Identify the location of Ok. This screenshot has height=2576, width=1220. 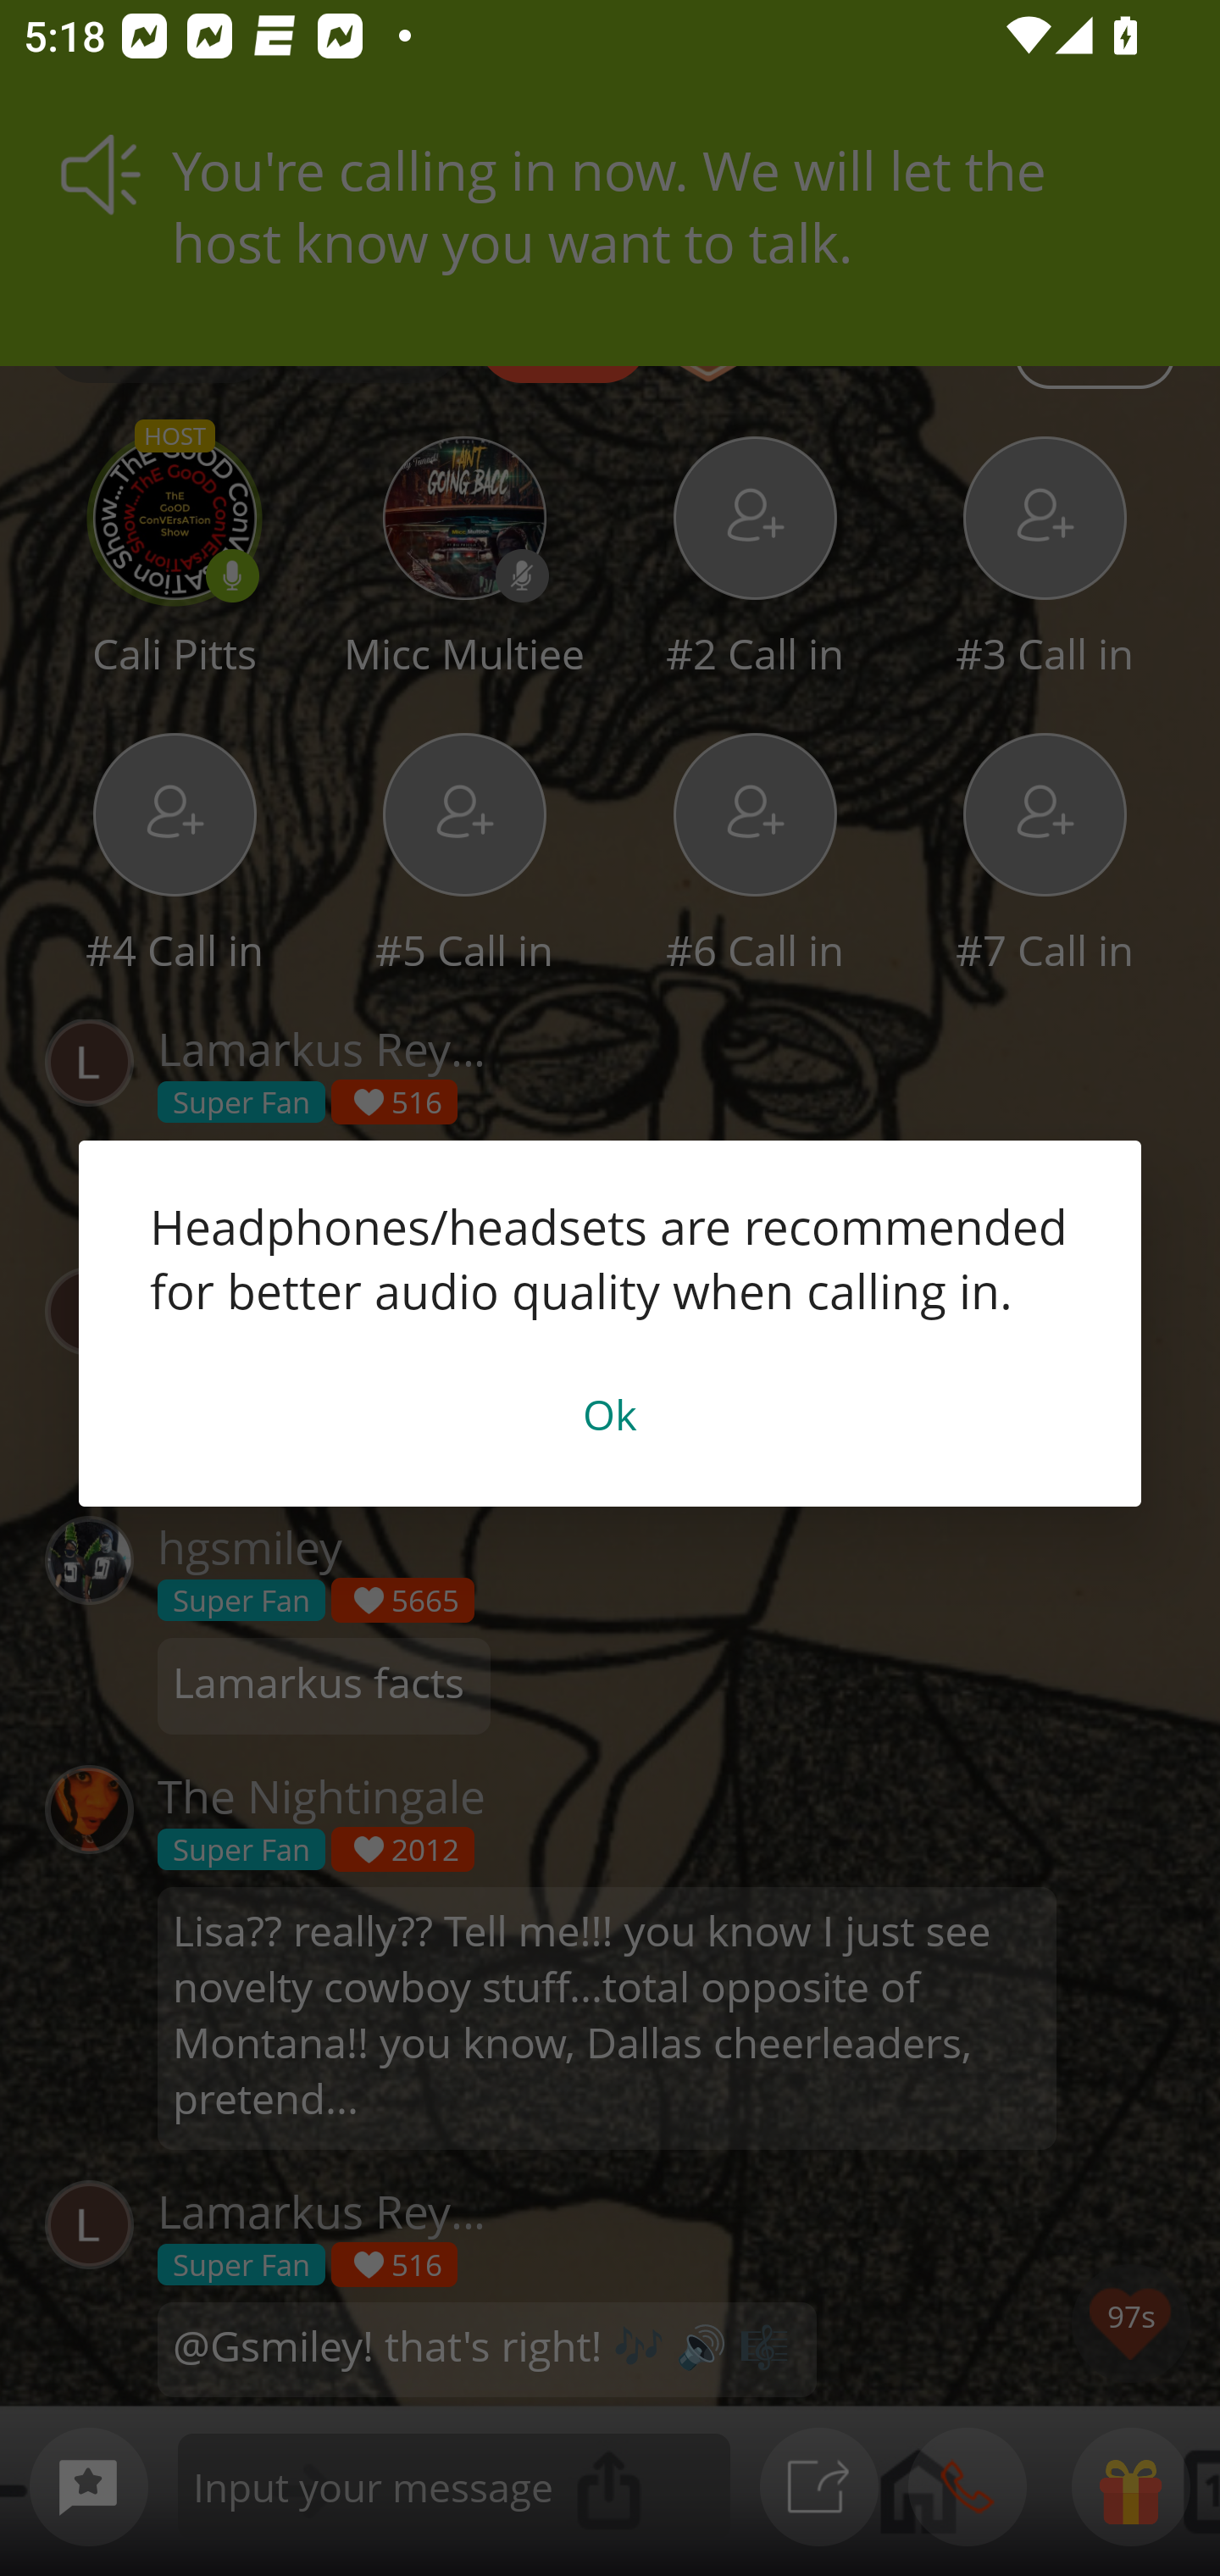
(610, 1413).